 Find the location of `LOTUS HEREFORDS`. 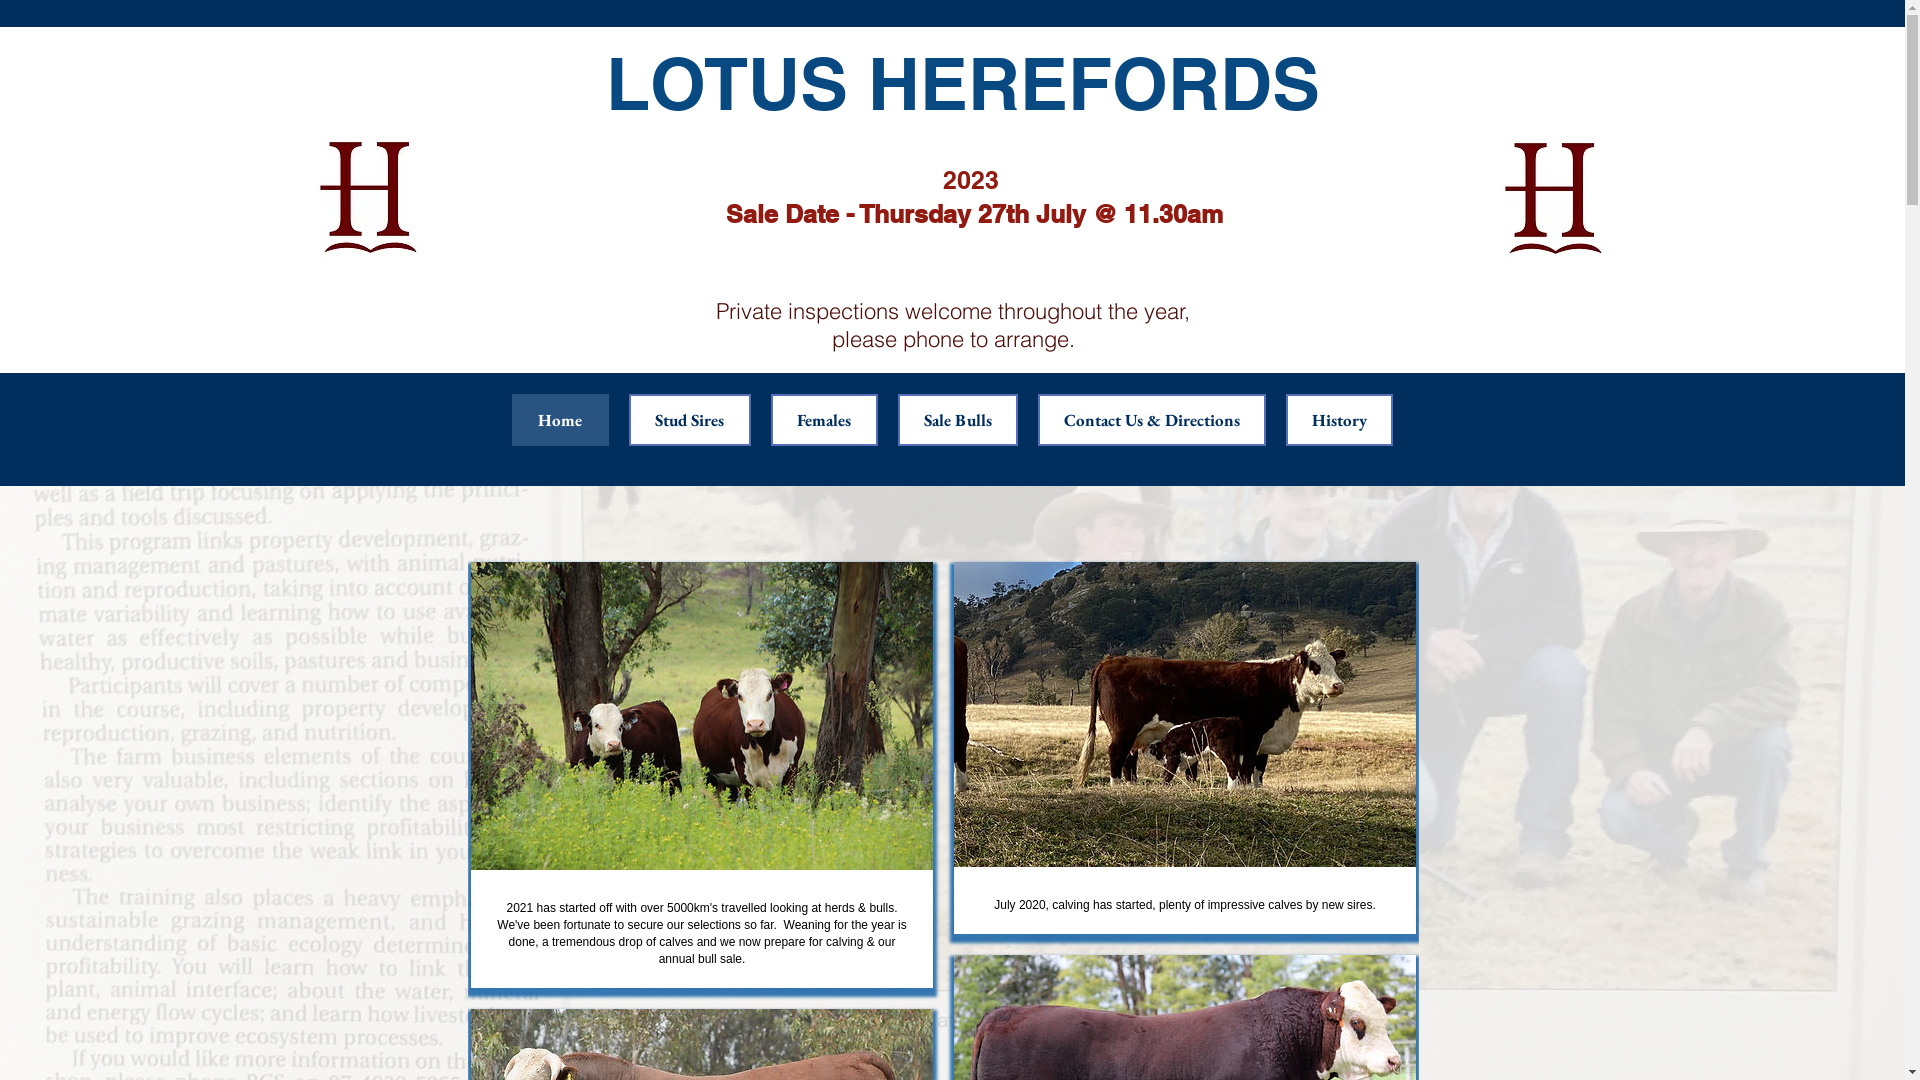

LOTUS HEREFORDS is located at coordinates (963, 84).